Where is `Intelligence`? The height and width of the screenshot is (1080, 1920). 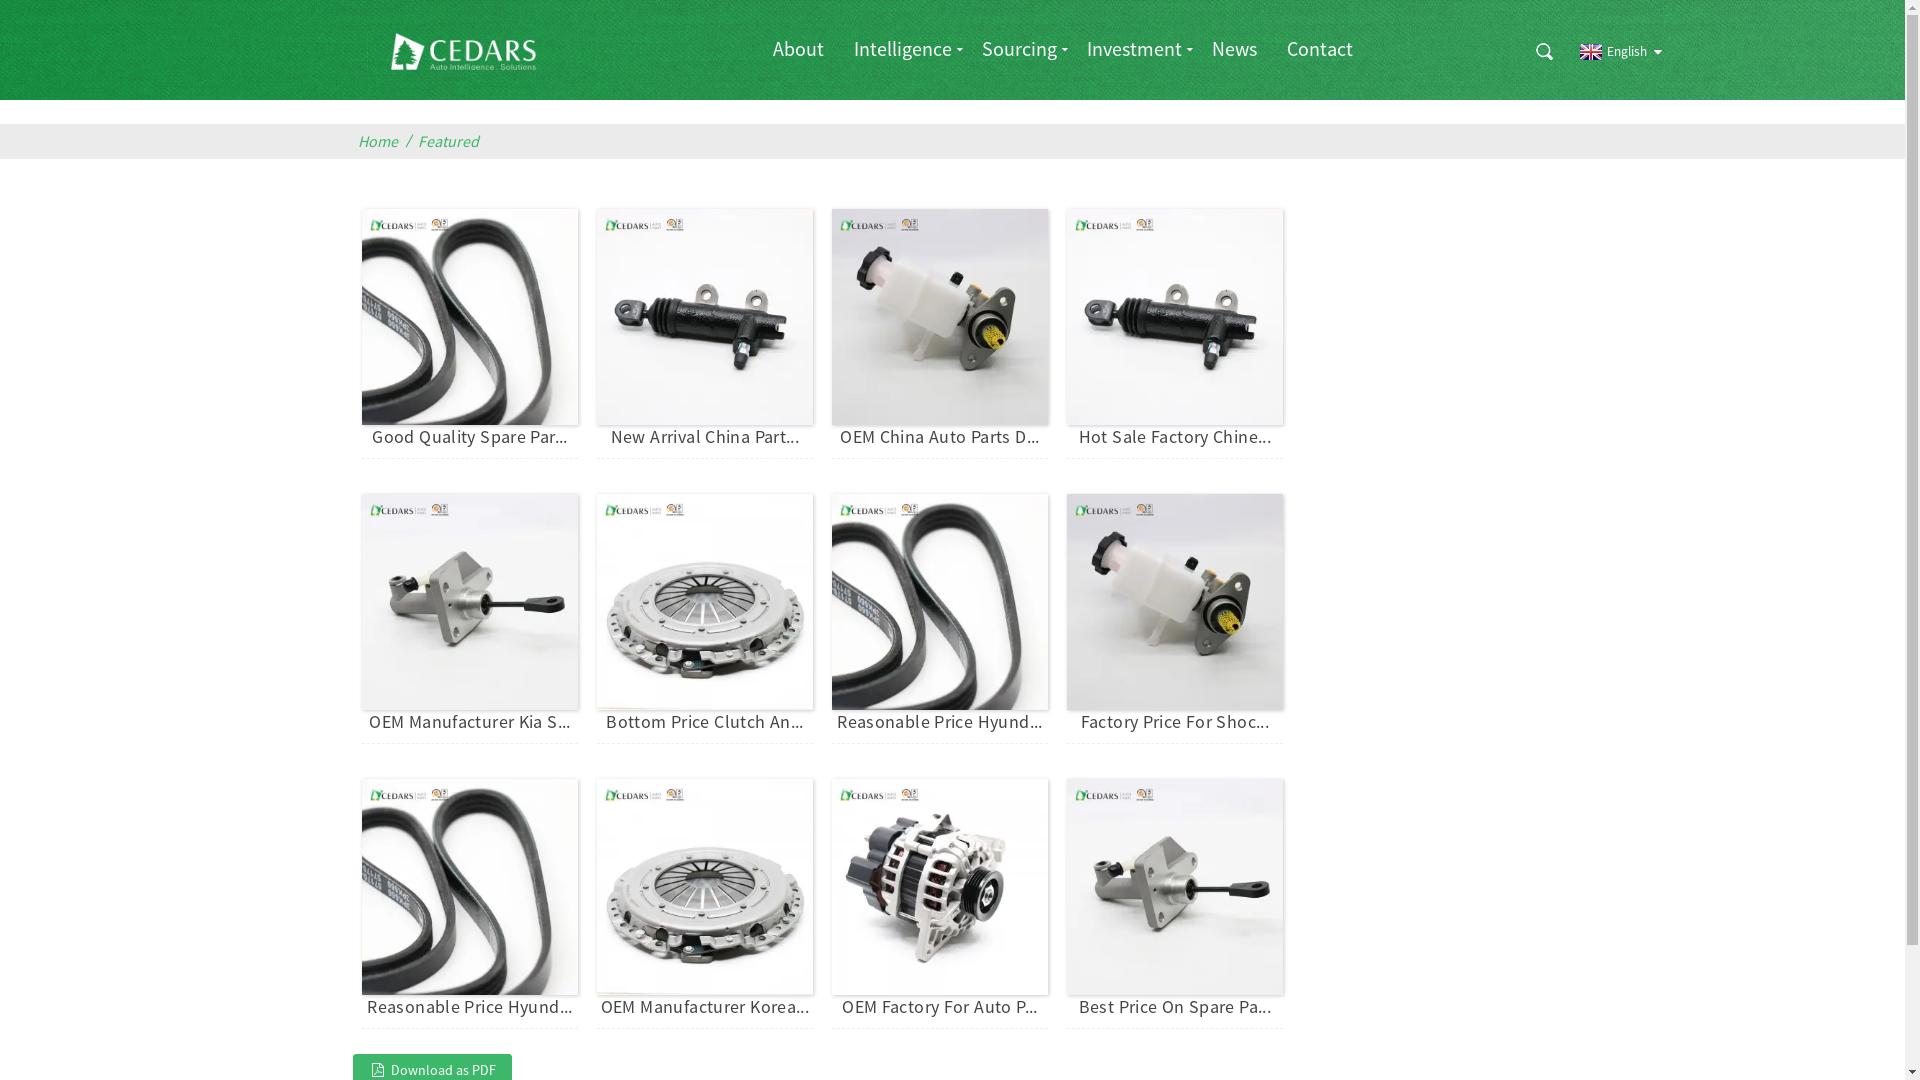
Intelligence is located at coordinates (903, 48).